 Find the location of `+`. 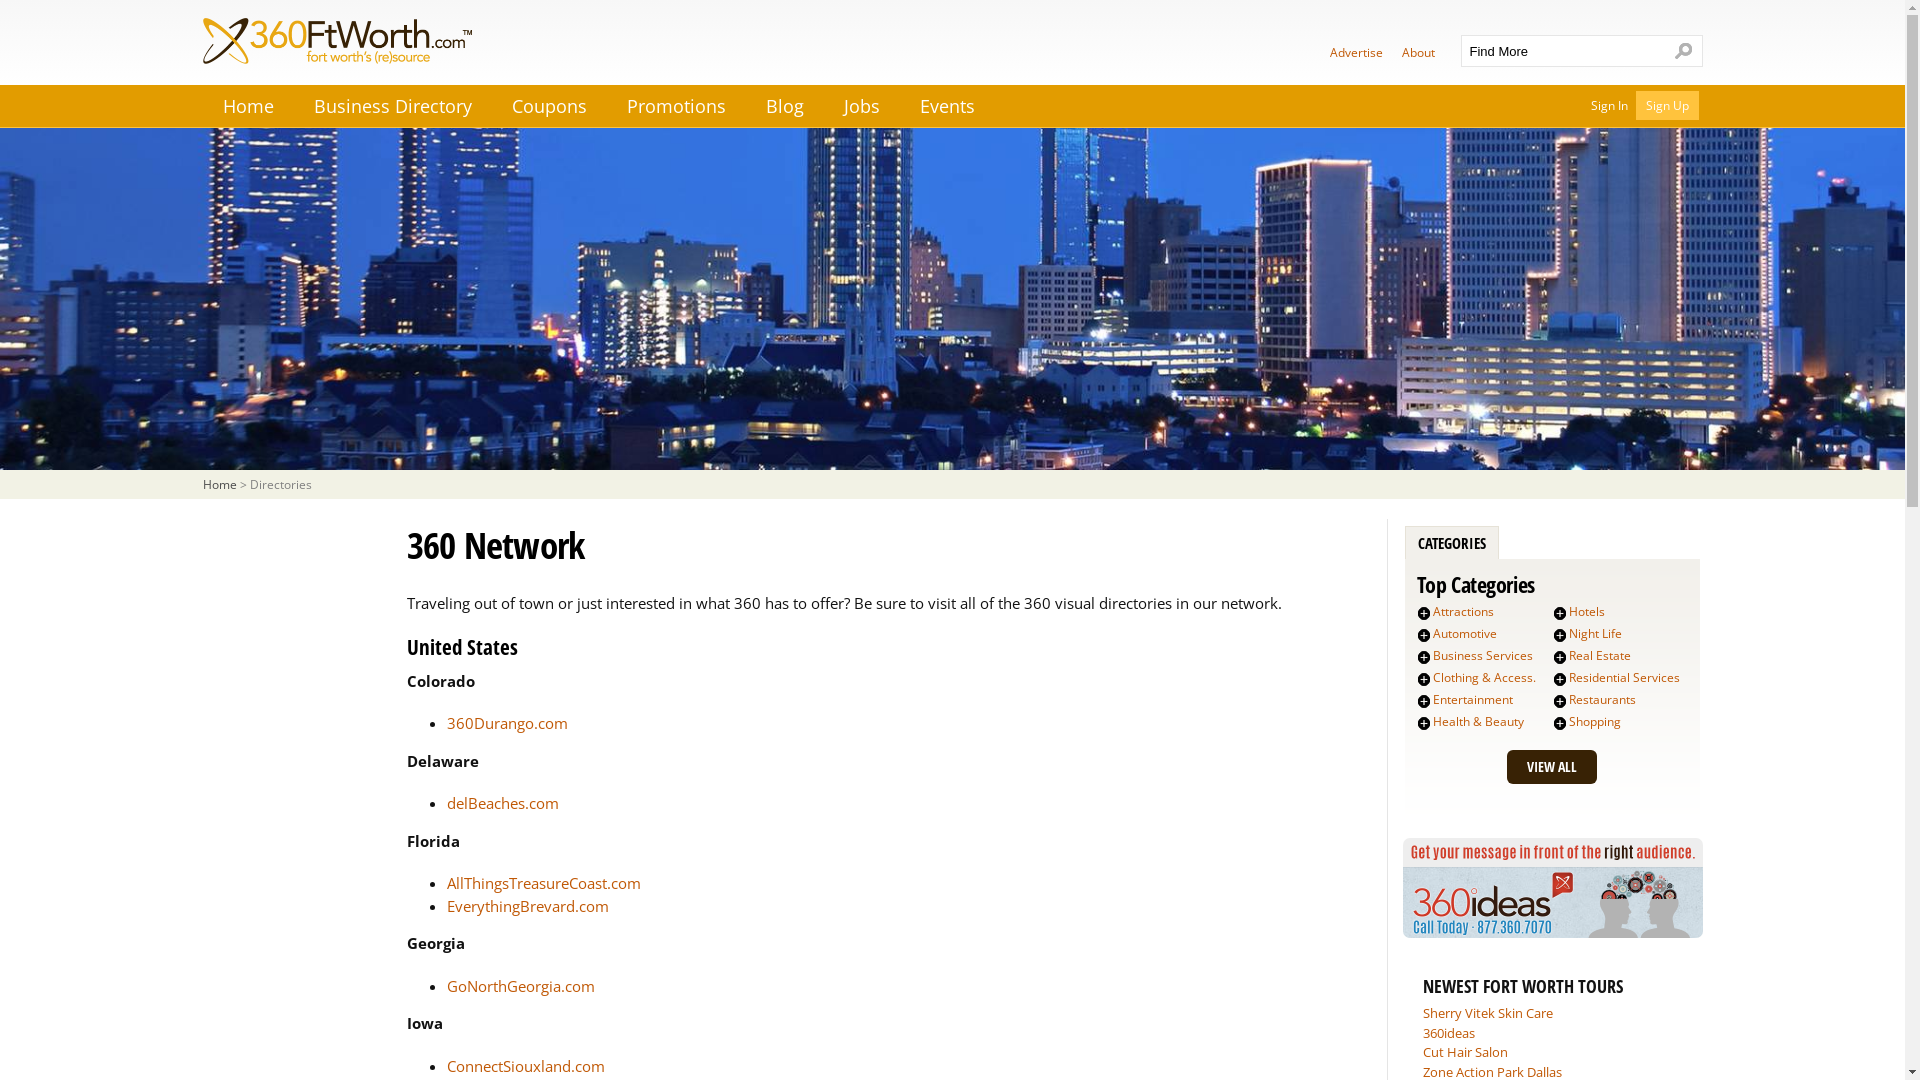

+ is located at coordinates (1424, 723).